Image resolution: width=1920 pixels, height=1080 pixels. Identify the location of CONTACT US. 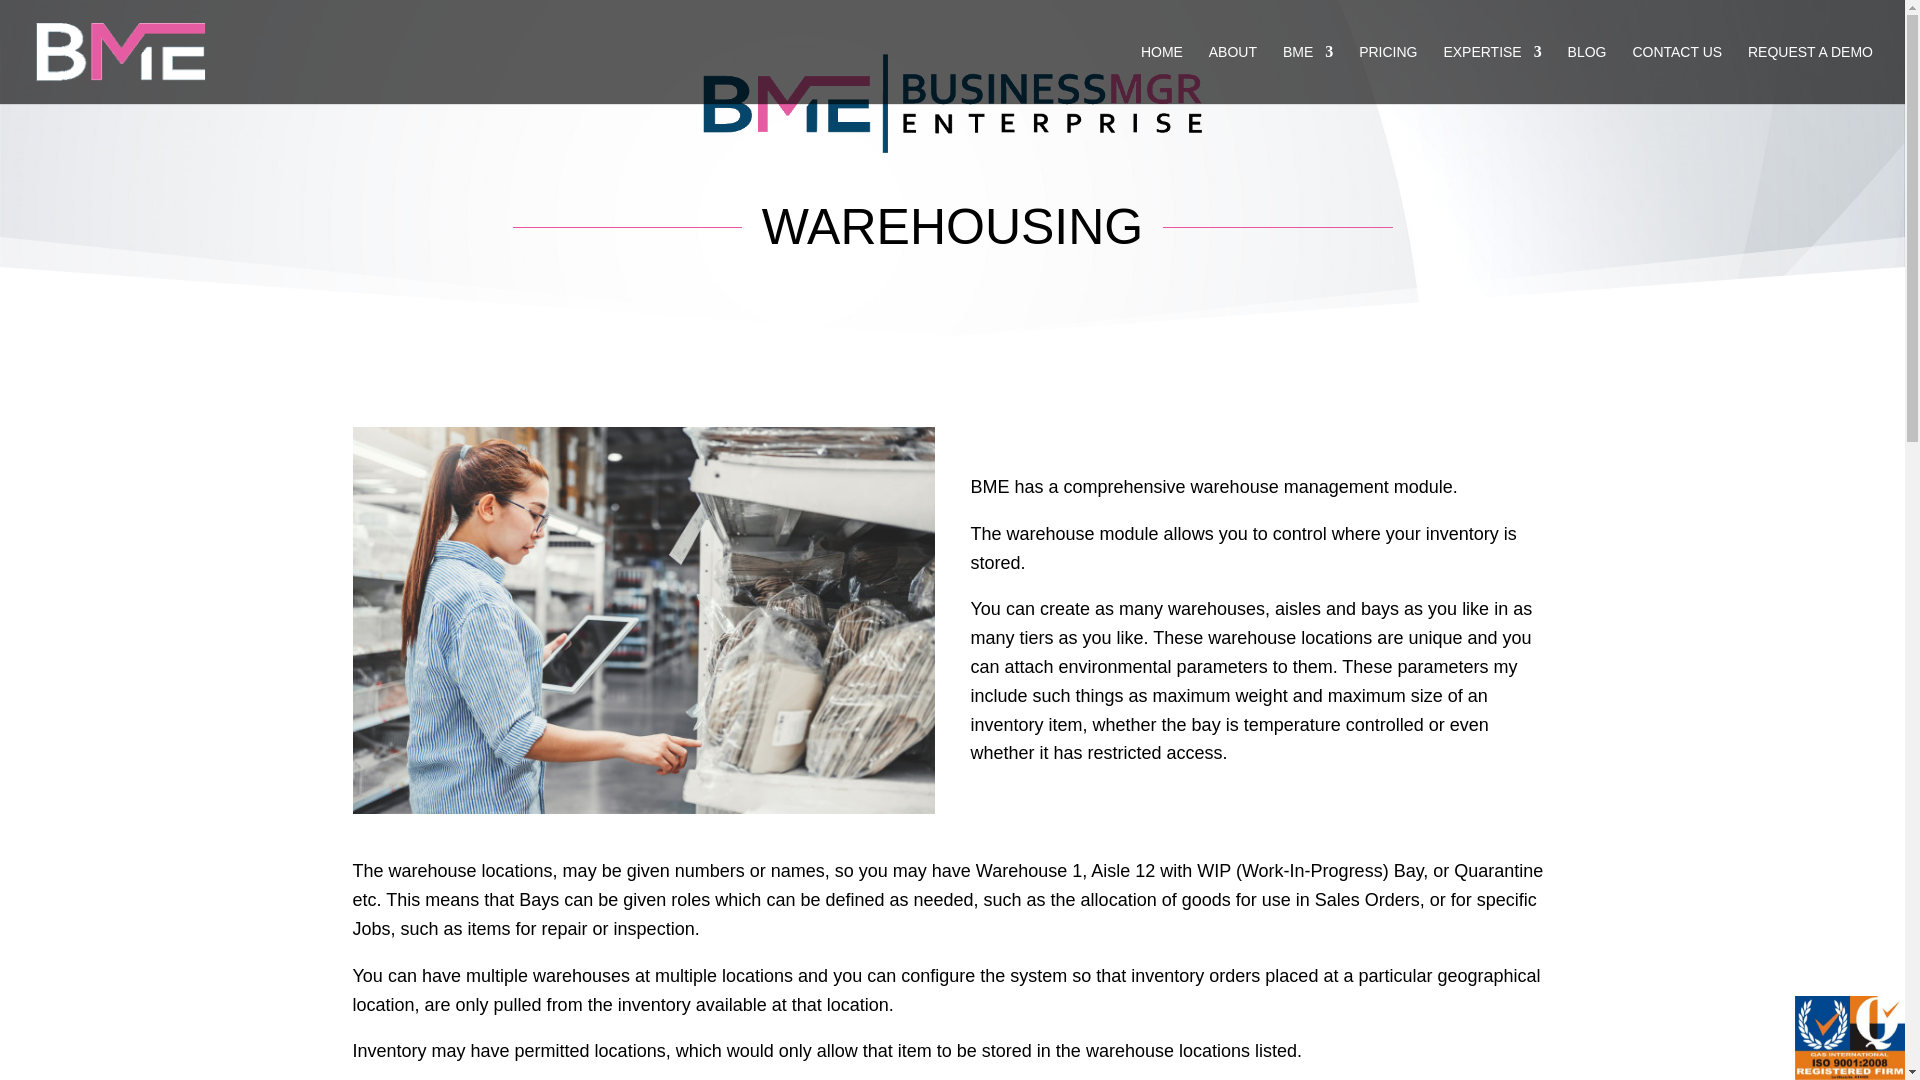
(1677, 74).